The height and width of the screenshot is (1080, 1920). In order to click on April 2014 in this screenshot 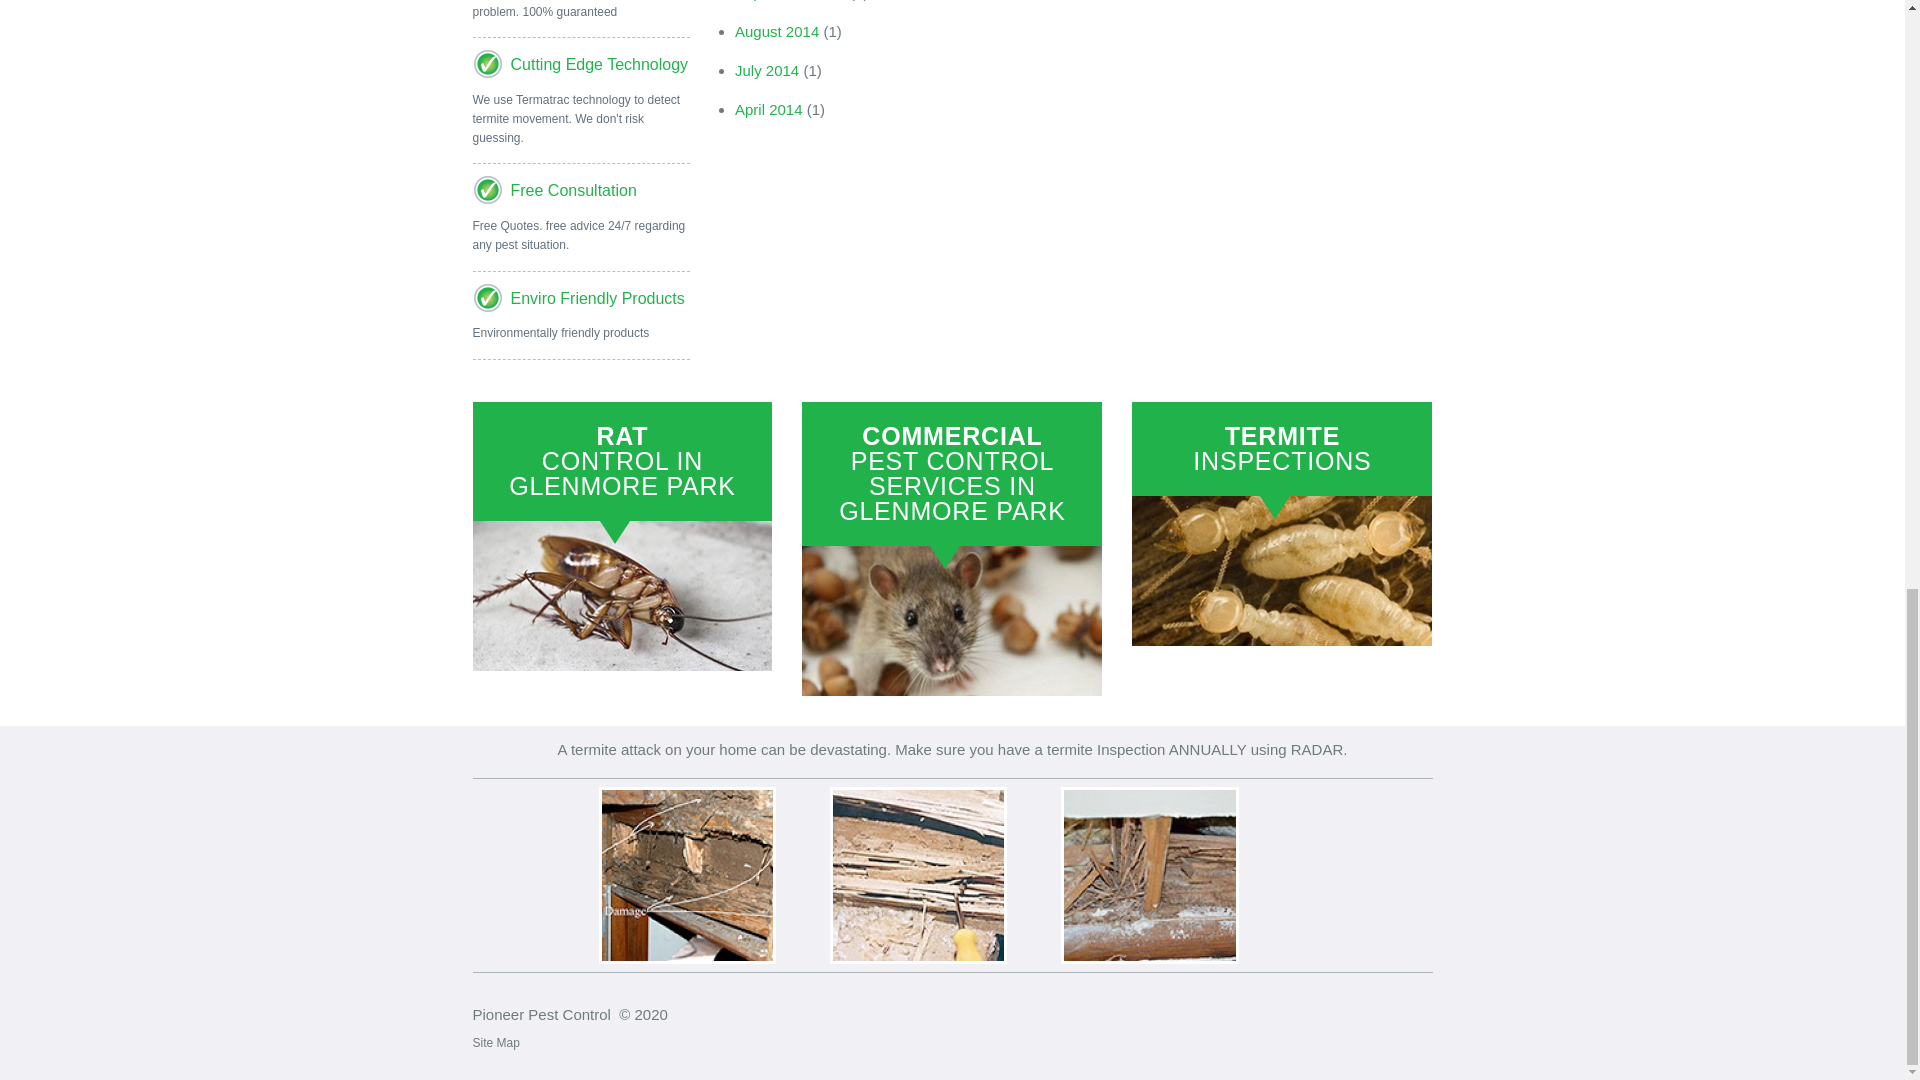, I will do `click(768, 109)`.